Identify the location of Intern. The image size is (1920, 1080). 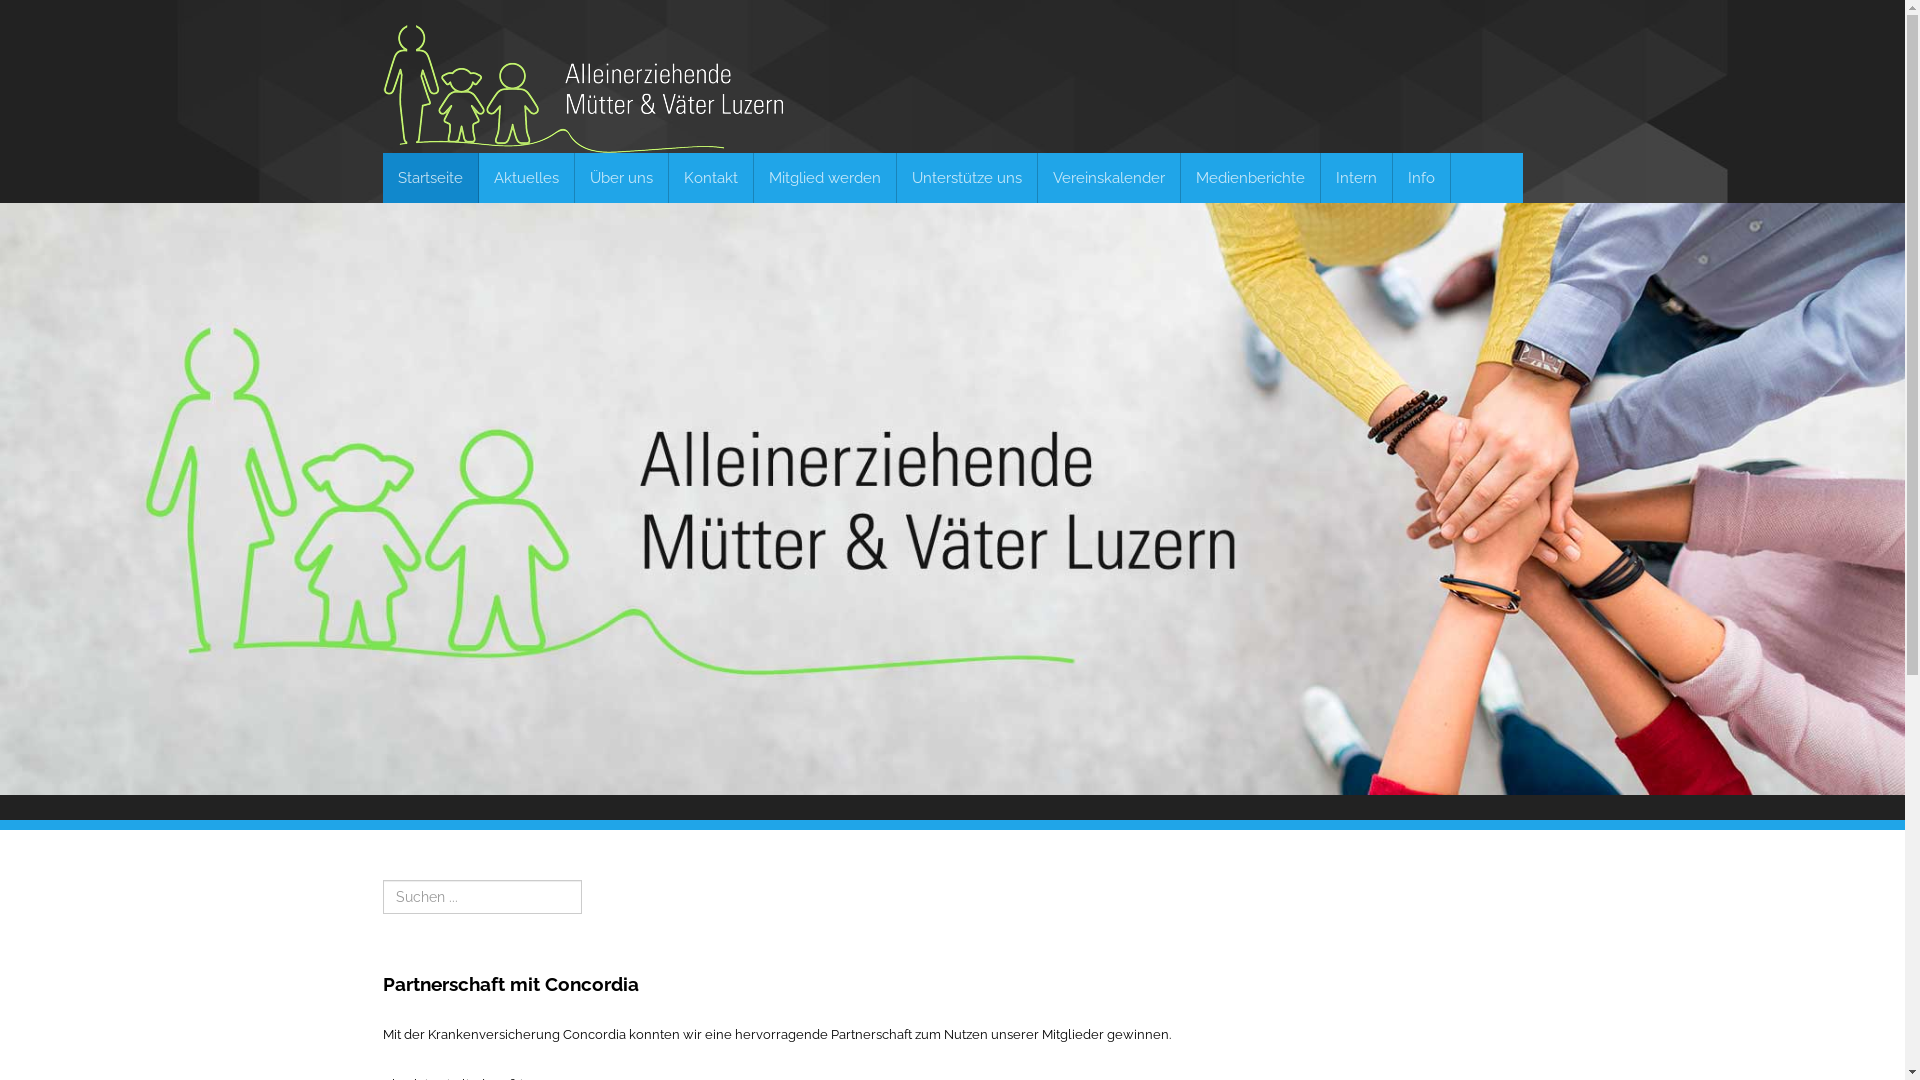
(1356, 178).